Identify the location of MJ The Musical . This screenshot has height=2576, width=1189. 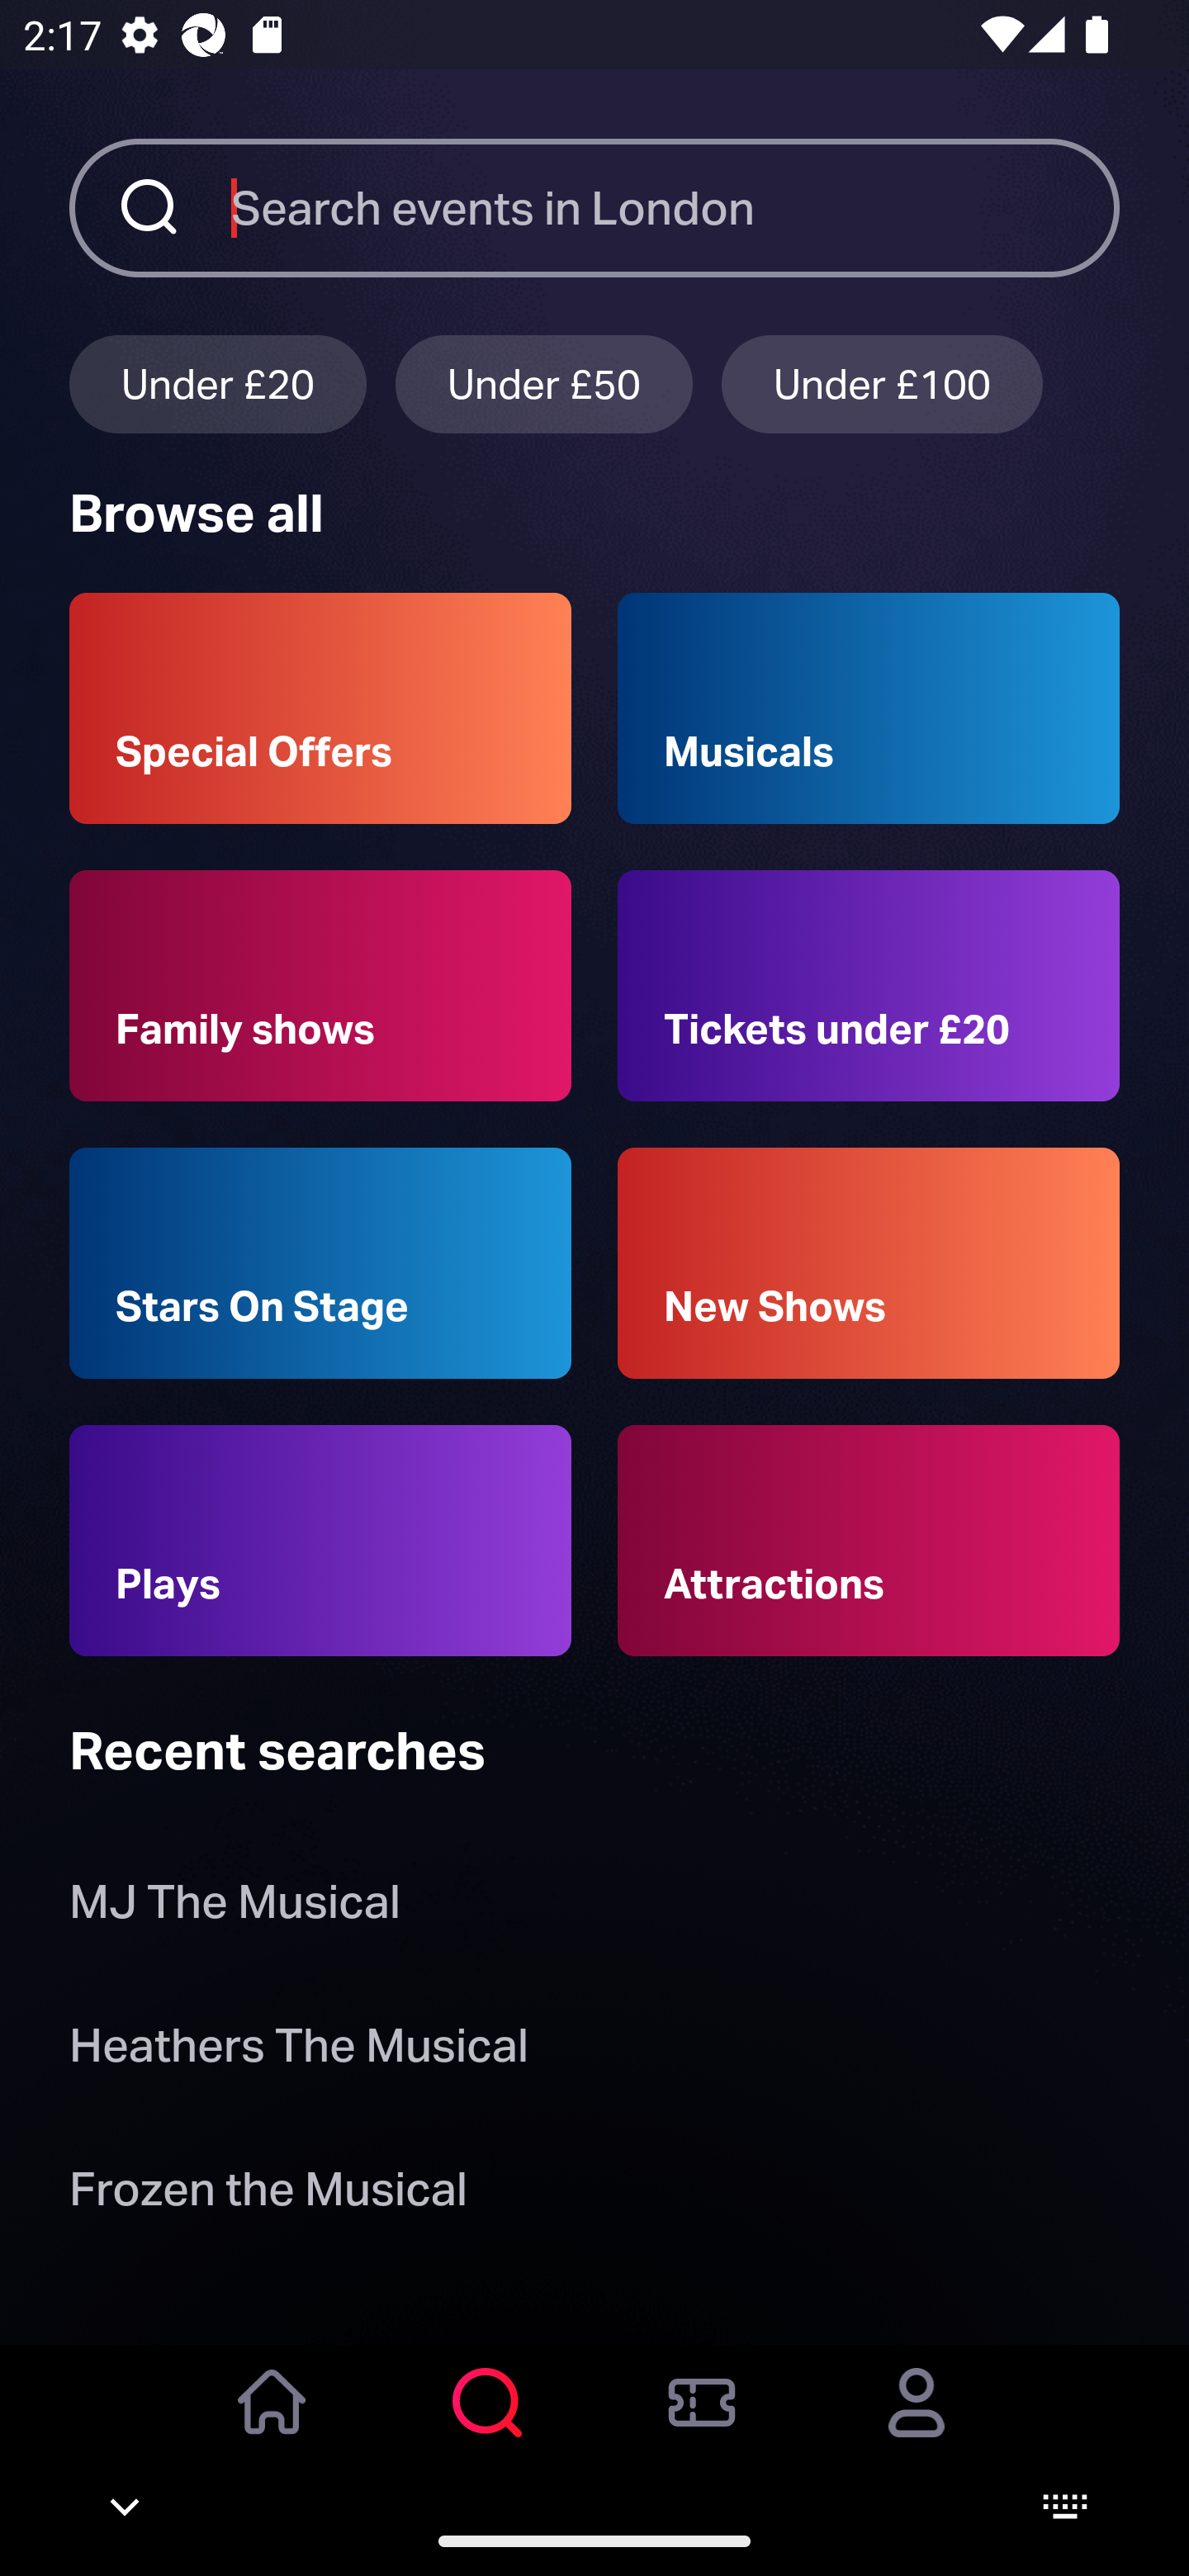
(239, 1909).